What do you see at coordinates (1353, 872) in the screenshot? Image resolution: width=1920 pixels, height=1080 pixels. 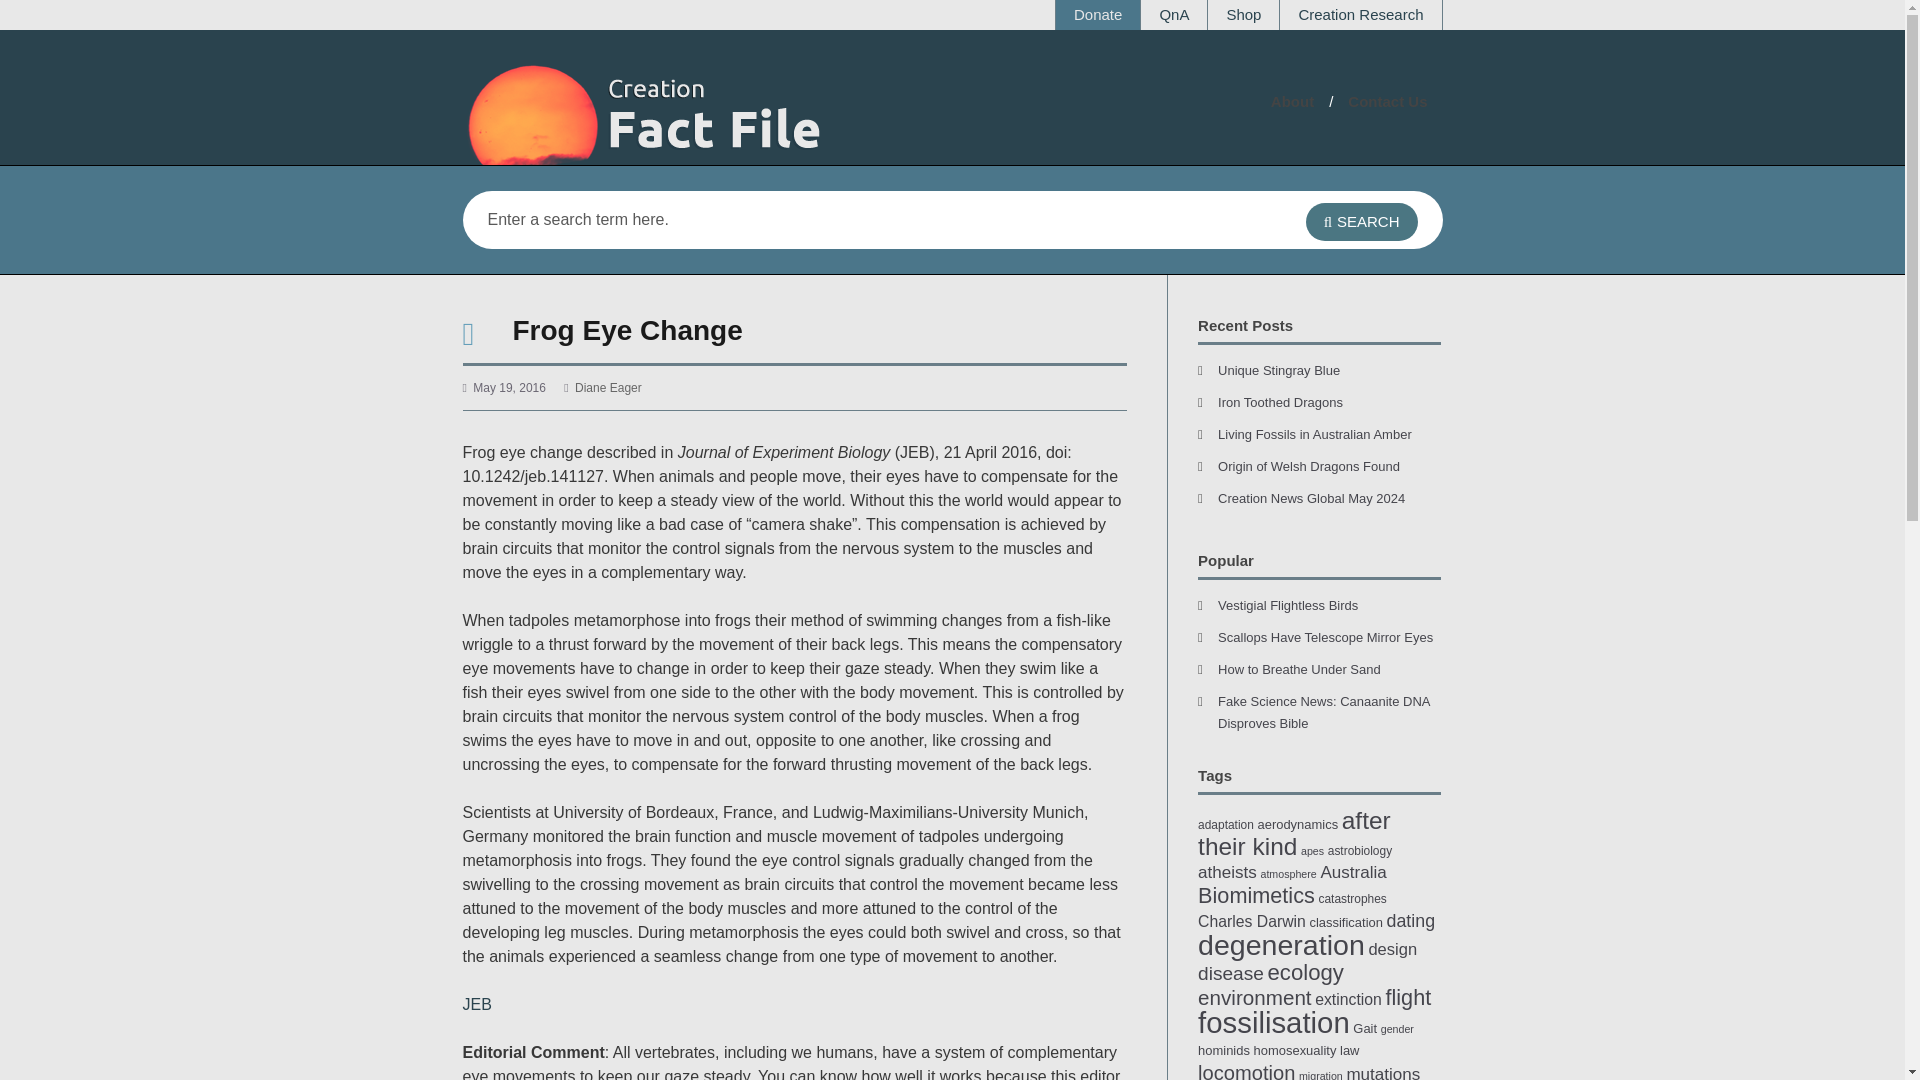 I see `Australia` at bounding box center [1353, 872].